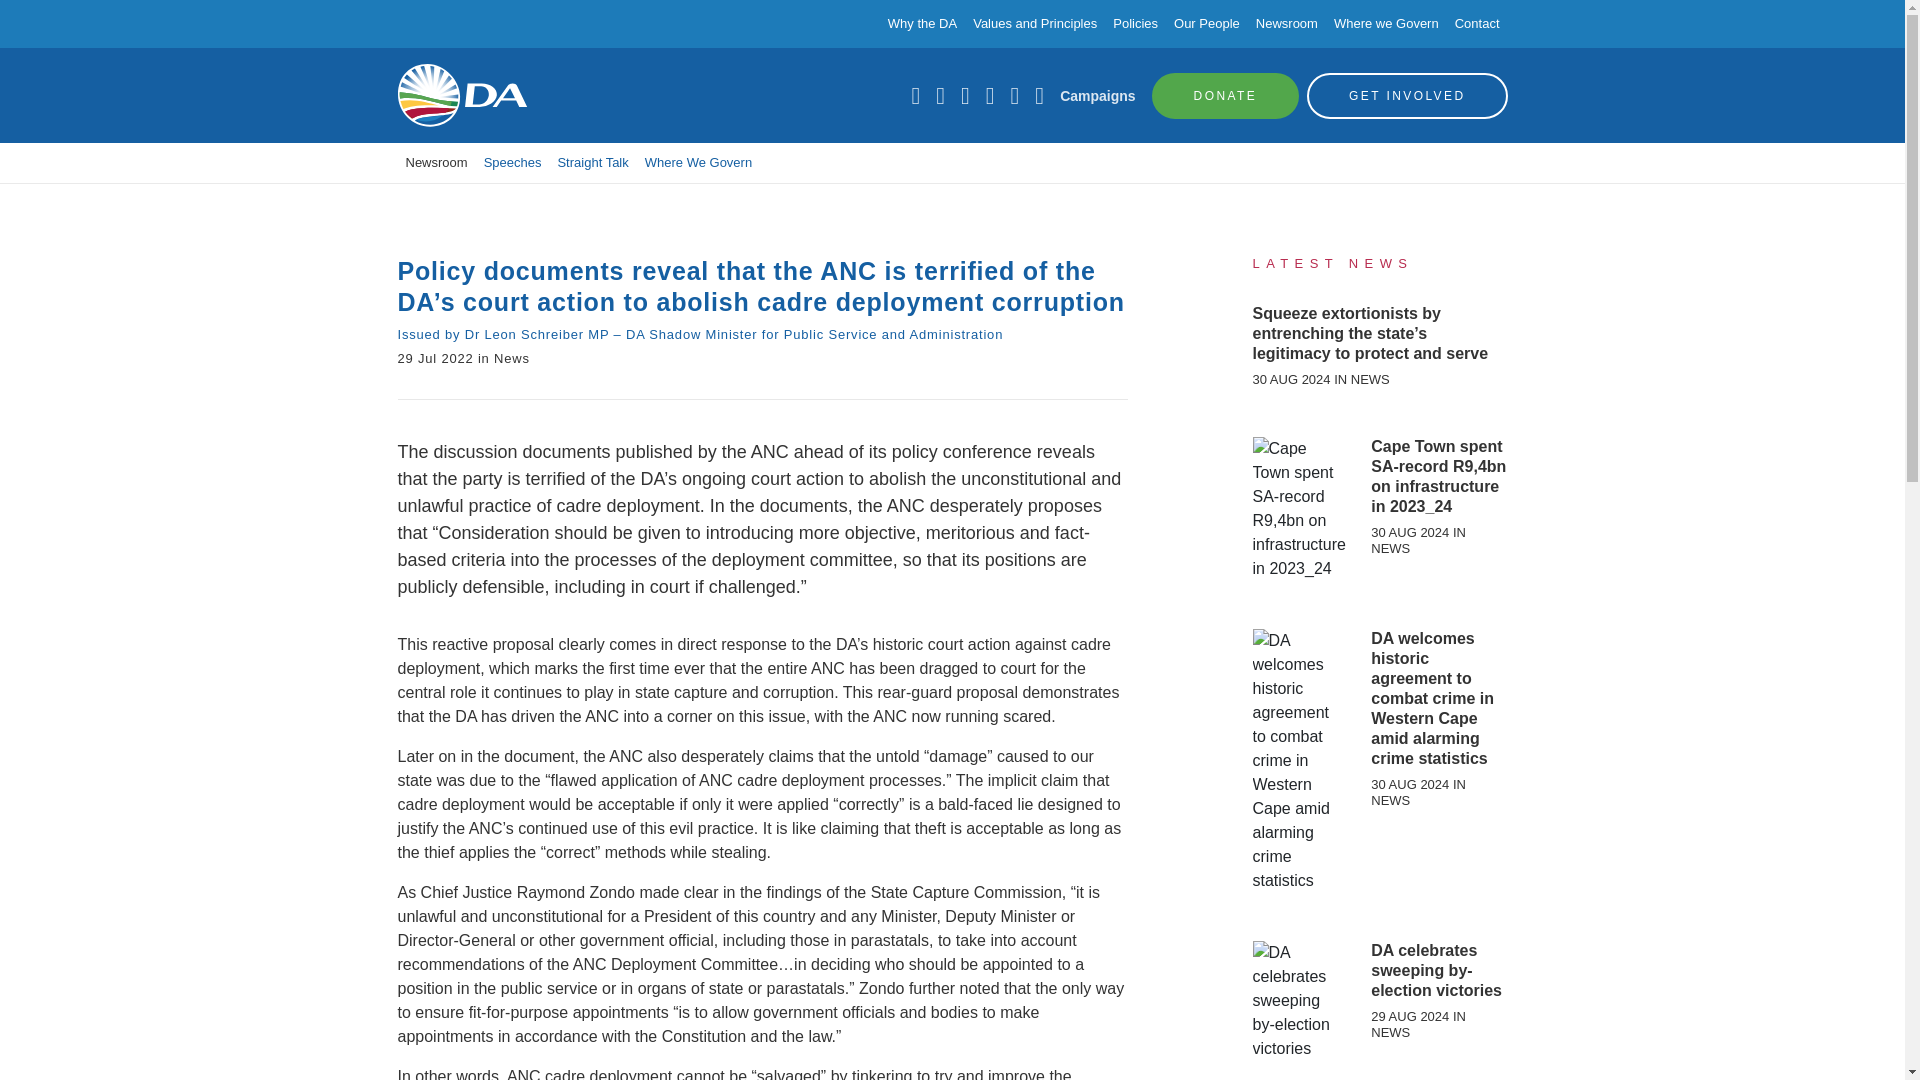 Image resolution: width=1920 pixels, height=1080 pixels. I want to click on Democratic Alliance Logo, so click(462, 95).